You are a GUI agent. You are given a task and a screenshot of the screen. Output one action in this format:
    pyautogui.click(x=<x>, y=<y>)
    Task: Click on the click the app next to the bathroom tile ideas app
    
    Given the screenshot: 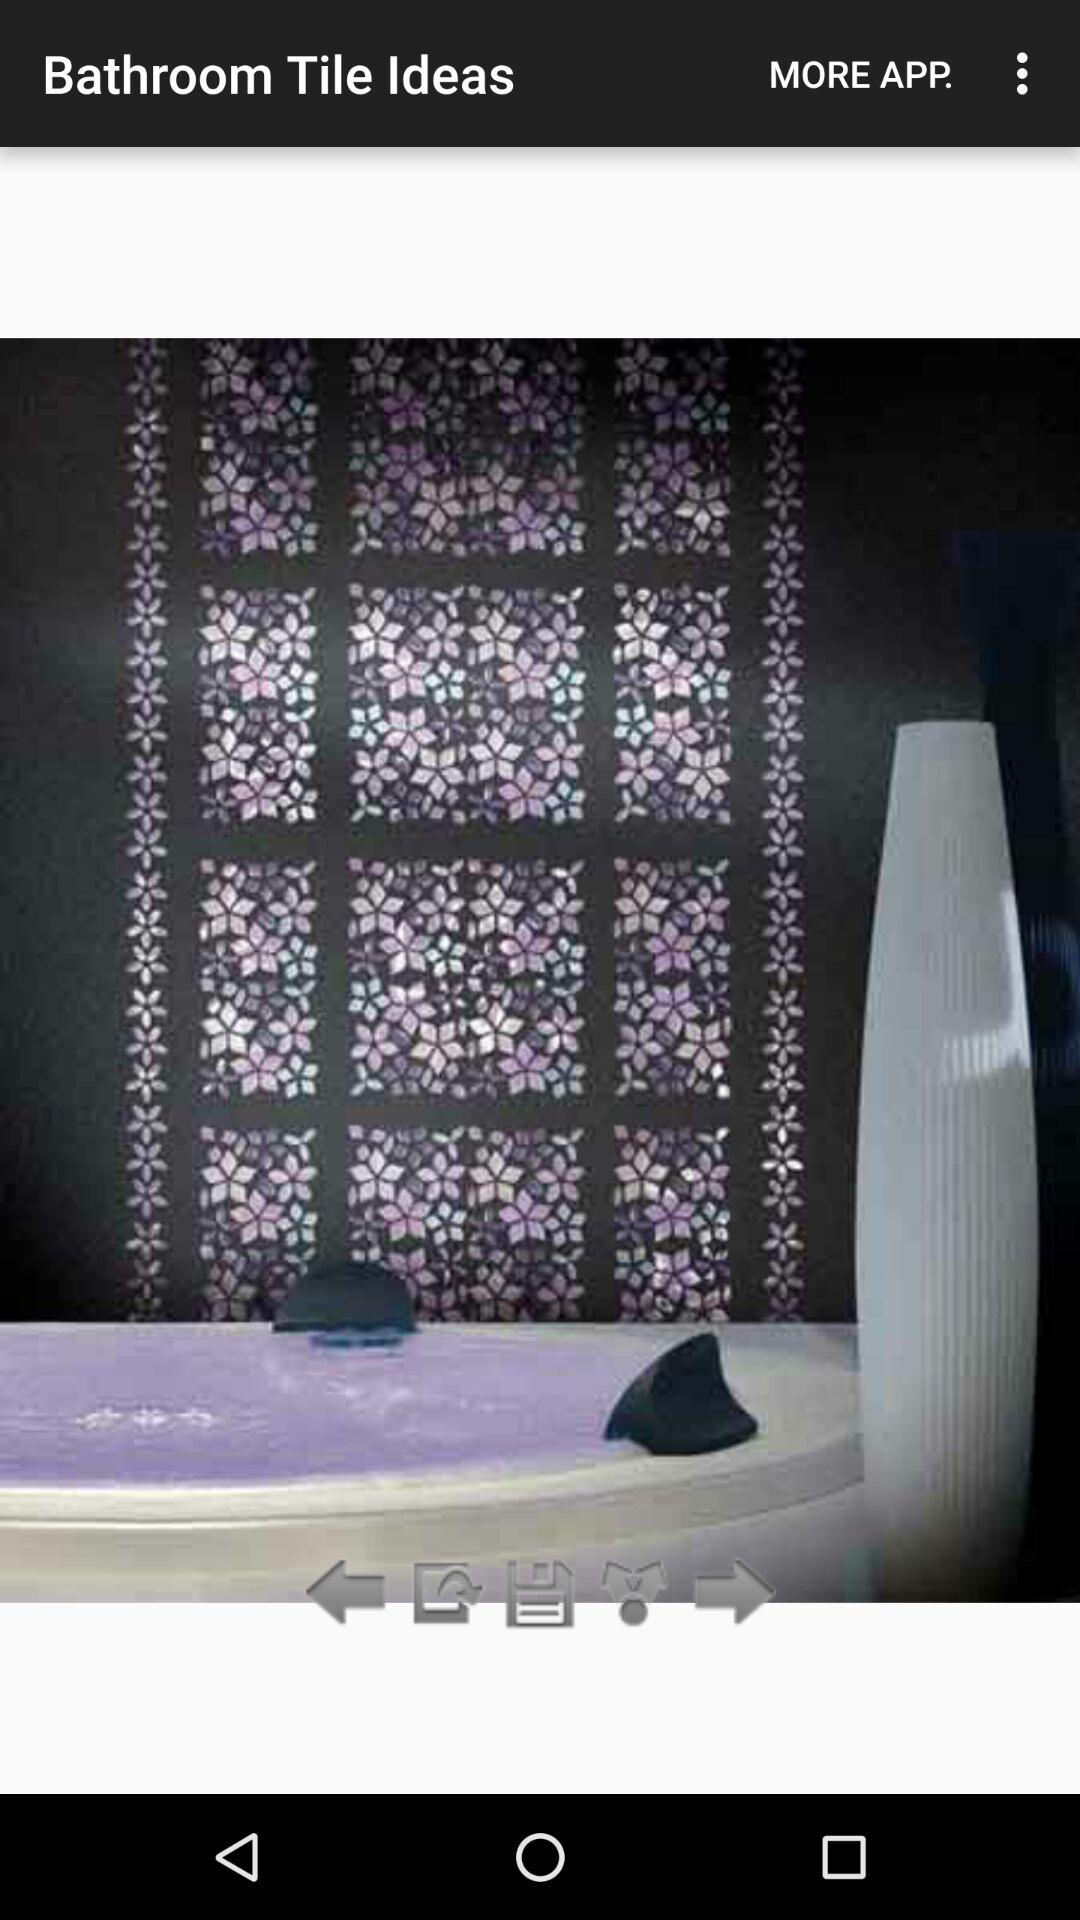 What is the action you would take?
    pyautogui.click(x=861, y=73)
    